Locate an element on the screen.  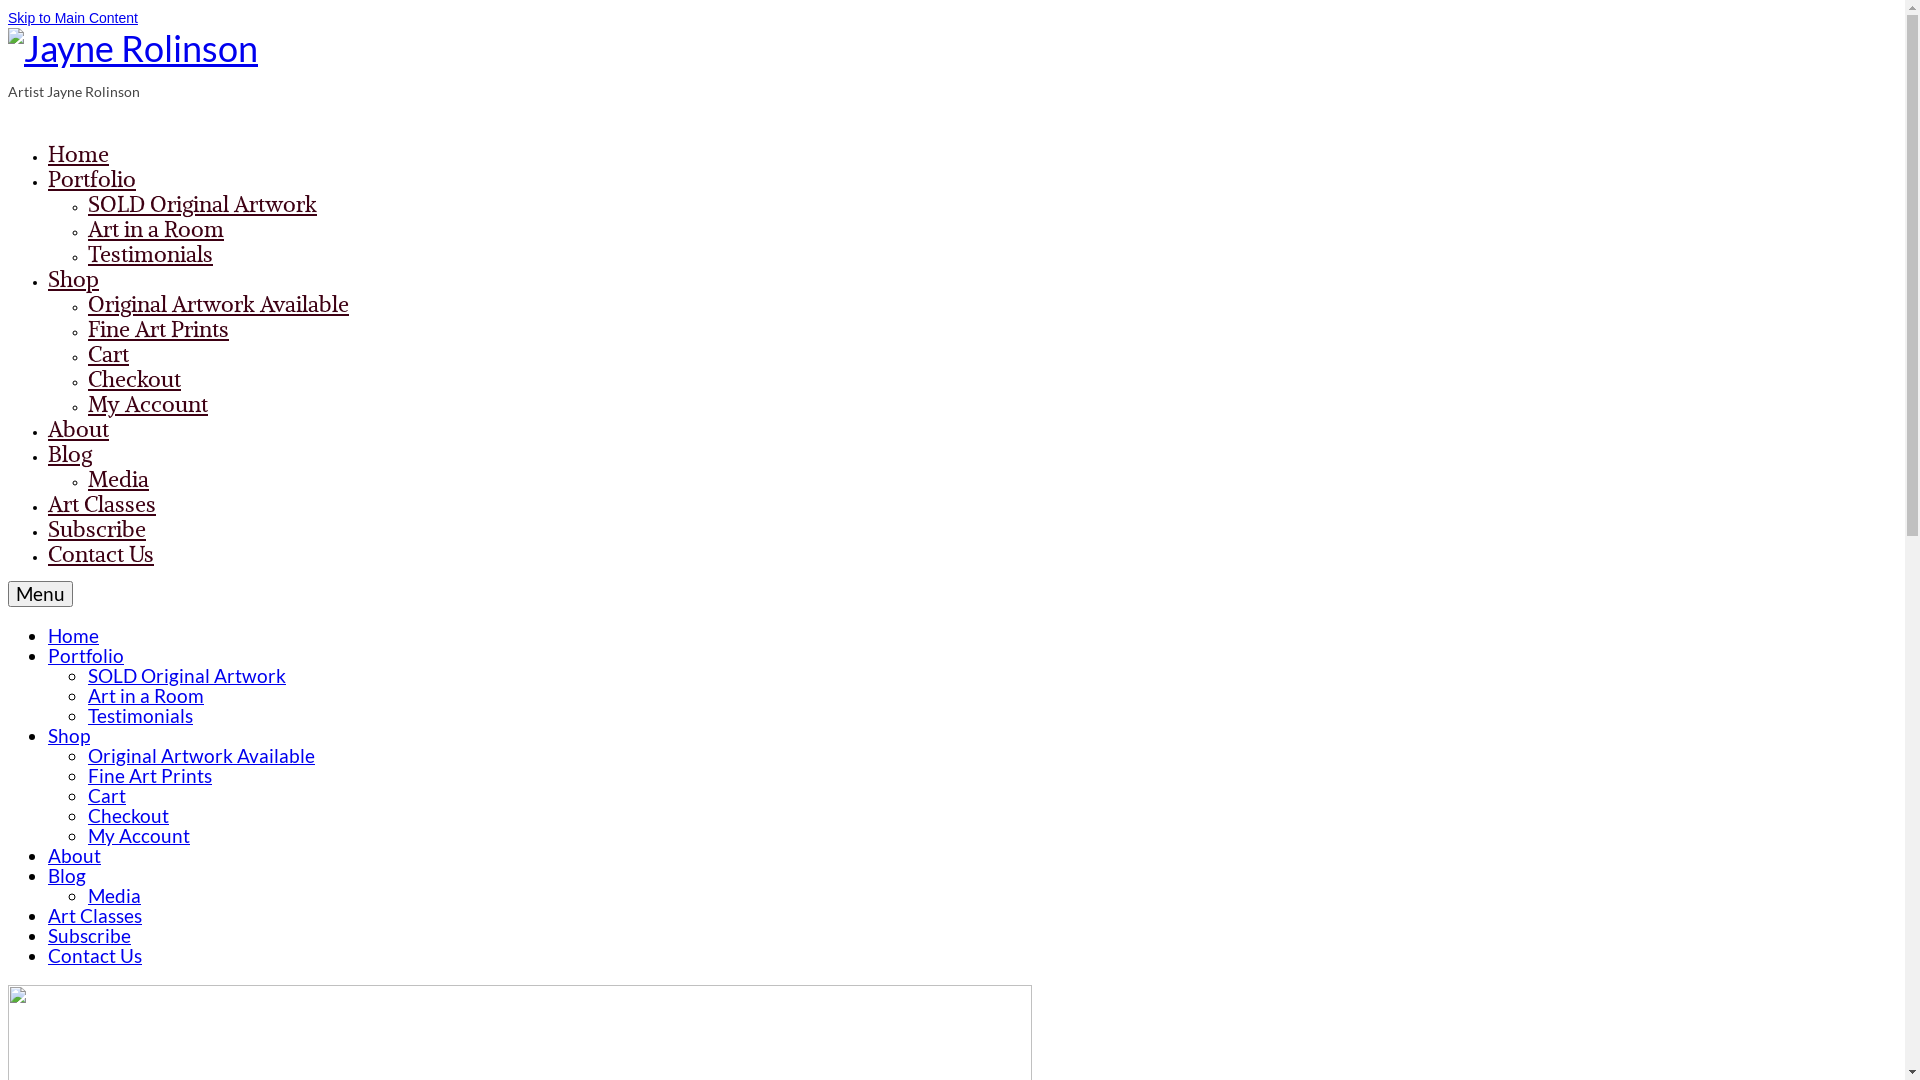
Subscribe is located at coordinates (97, 529).